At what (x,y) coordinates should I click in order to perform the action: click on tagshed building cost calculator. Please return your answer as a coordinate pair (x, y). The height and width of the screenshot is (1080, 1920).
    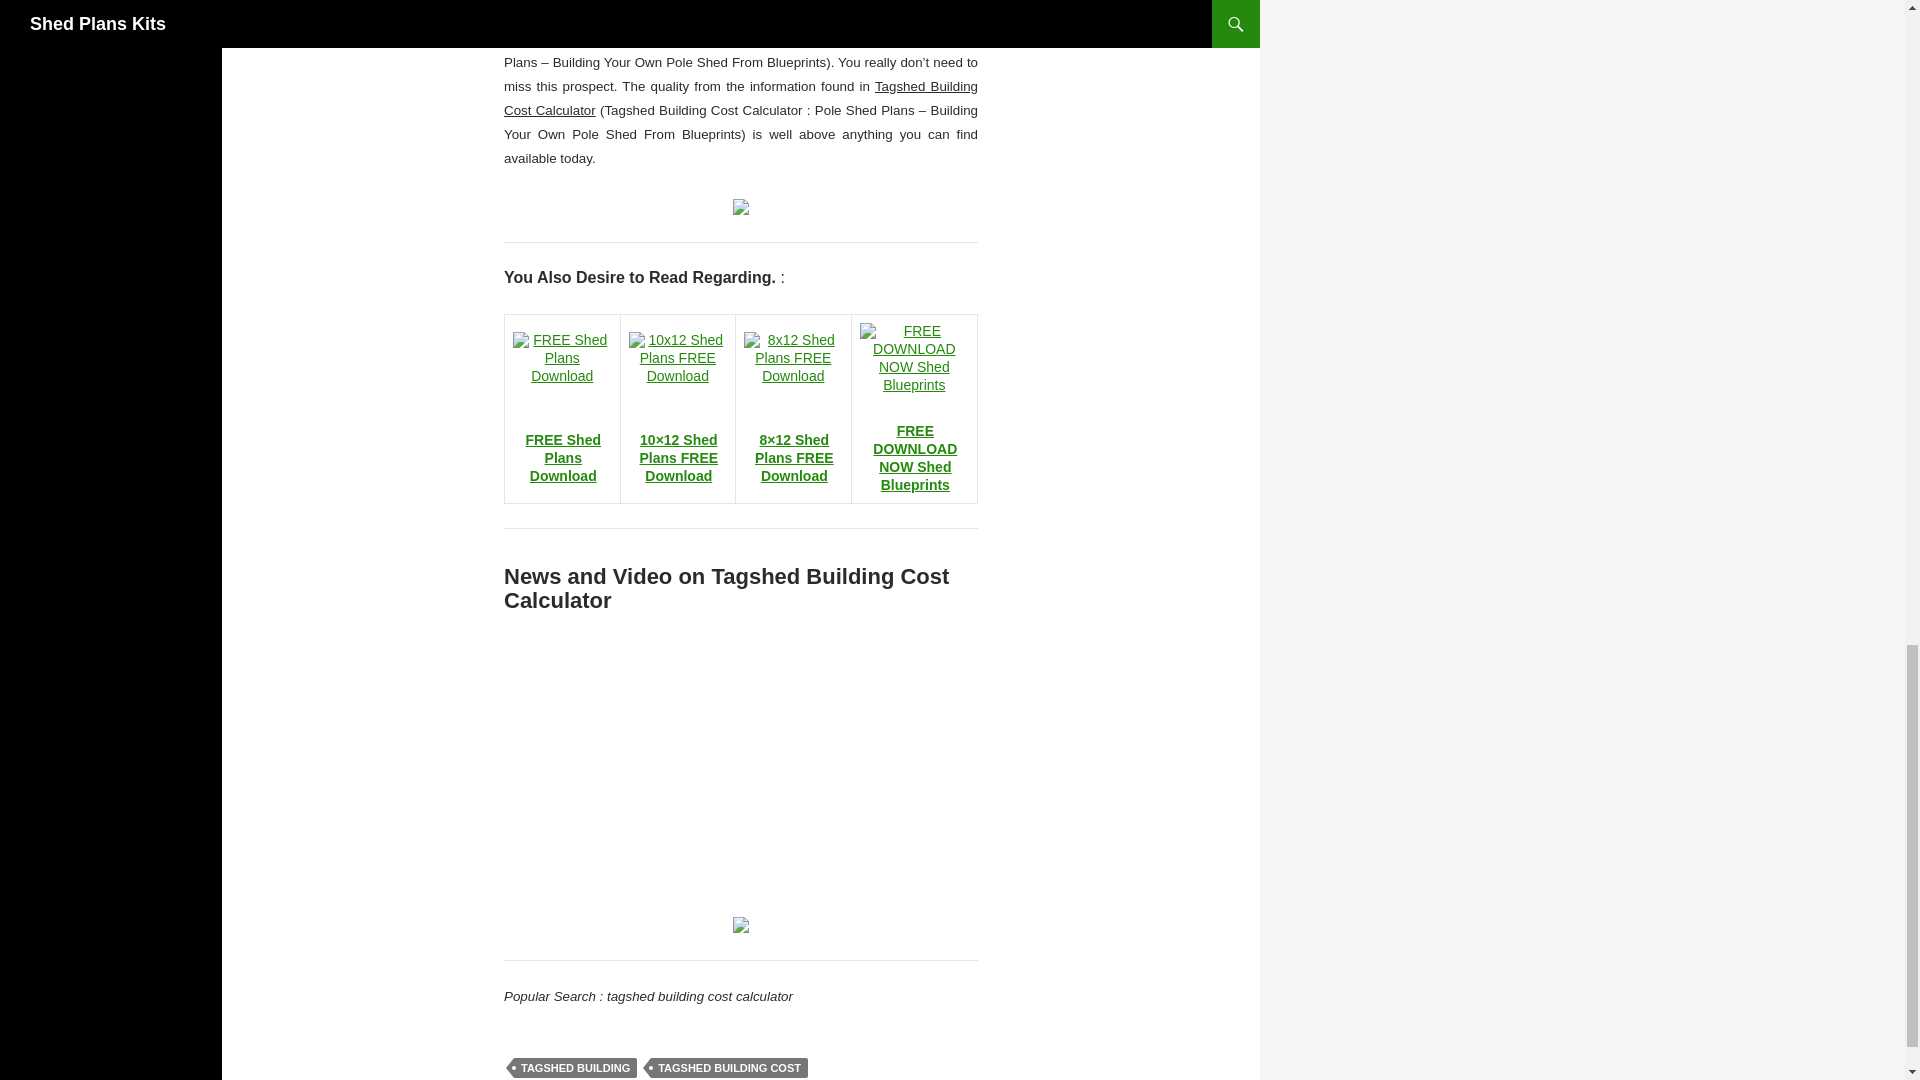
    Looking at the image, I should click on (740, 923).